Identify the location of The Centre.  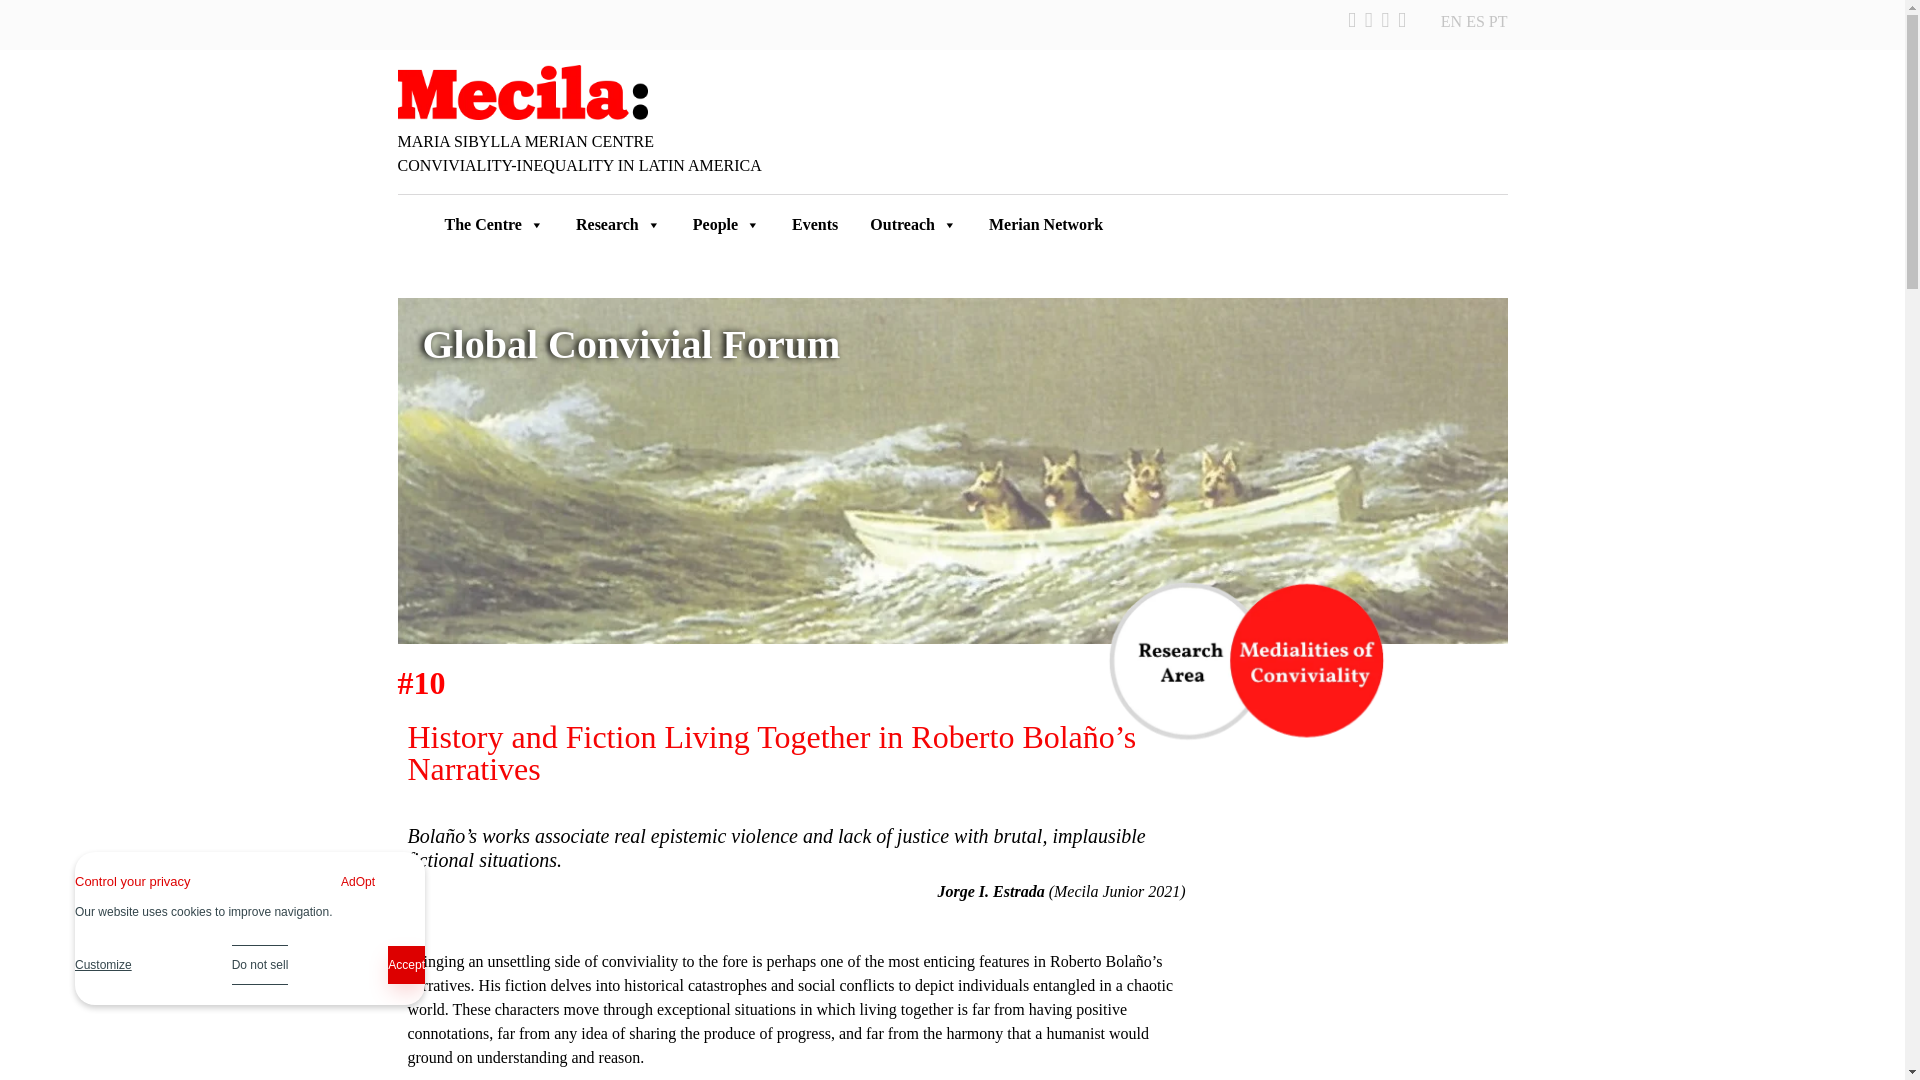
(493, 225).